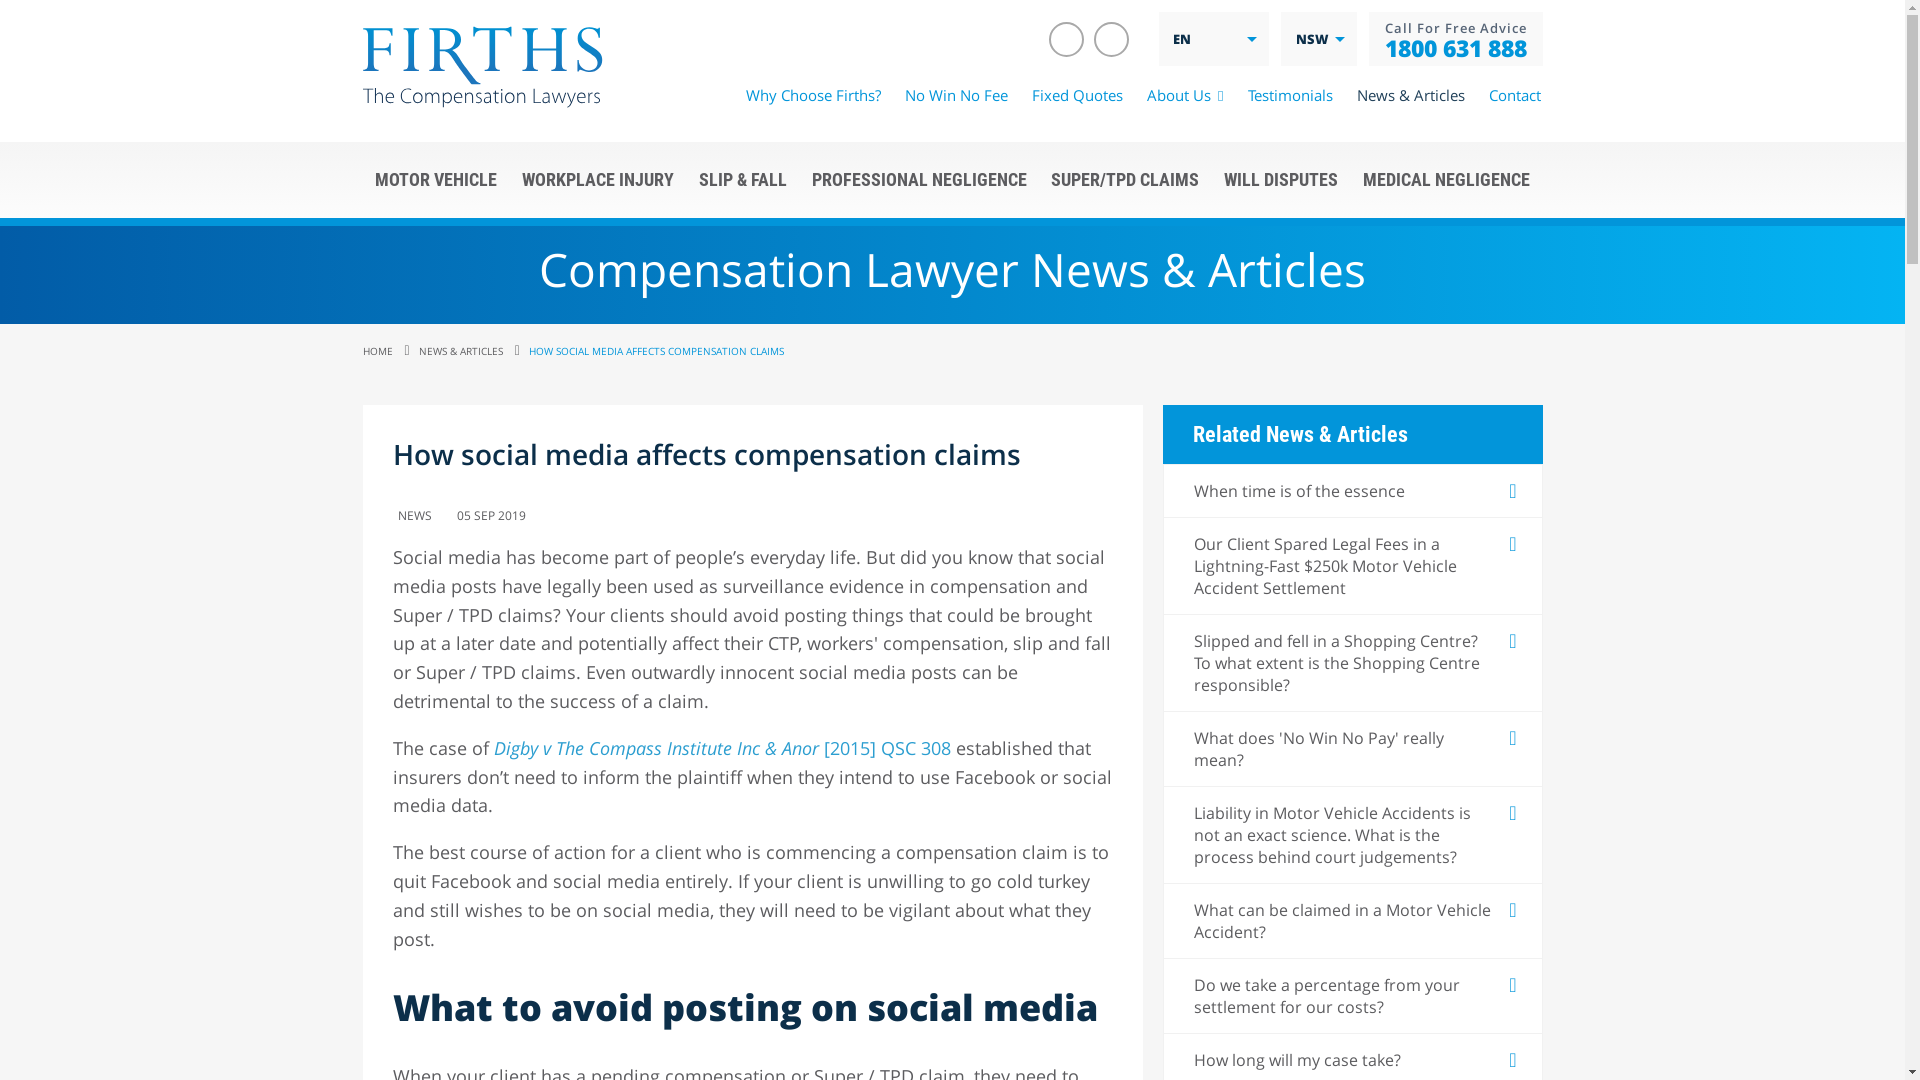 The image size is (1920, 1080). What do you see at coordinates (1455, 39) in the screenshot?
I see `Call For Free Advice
1800 631 888` at bounding box center [1455, 39].